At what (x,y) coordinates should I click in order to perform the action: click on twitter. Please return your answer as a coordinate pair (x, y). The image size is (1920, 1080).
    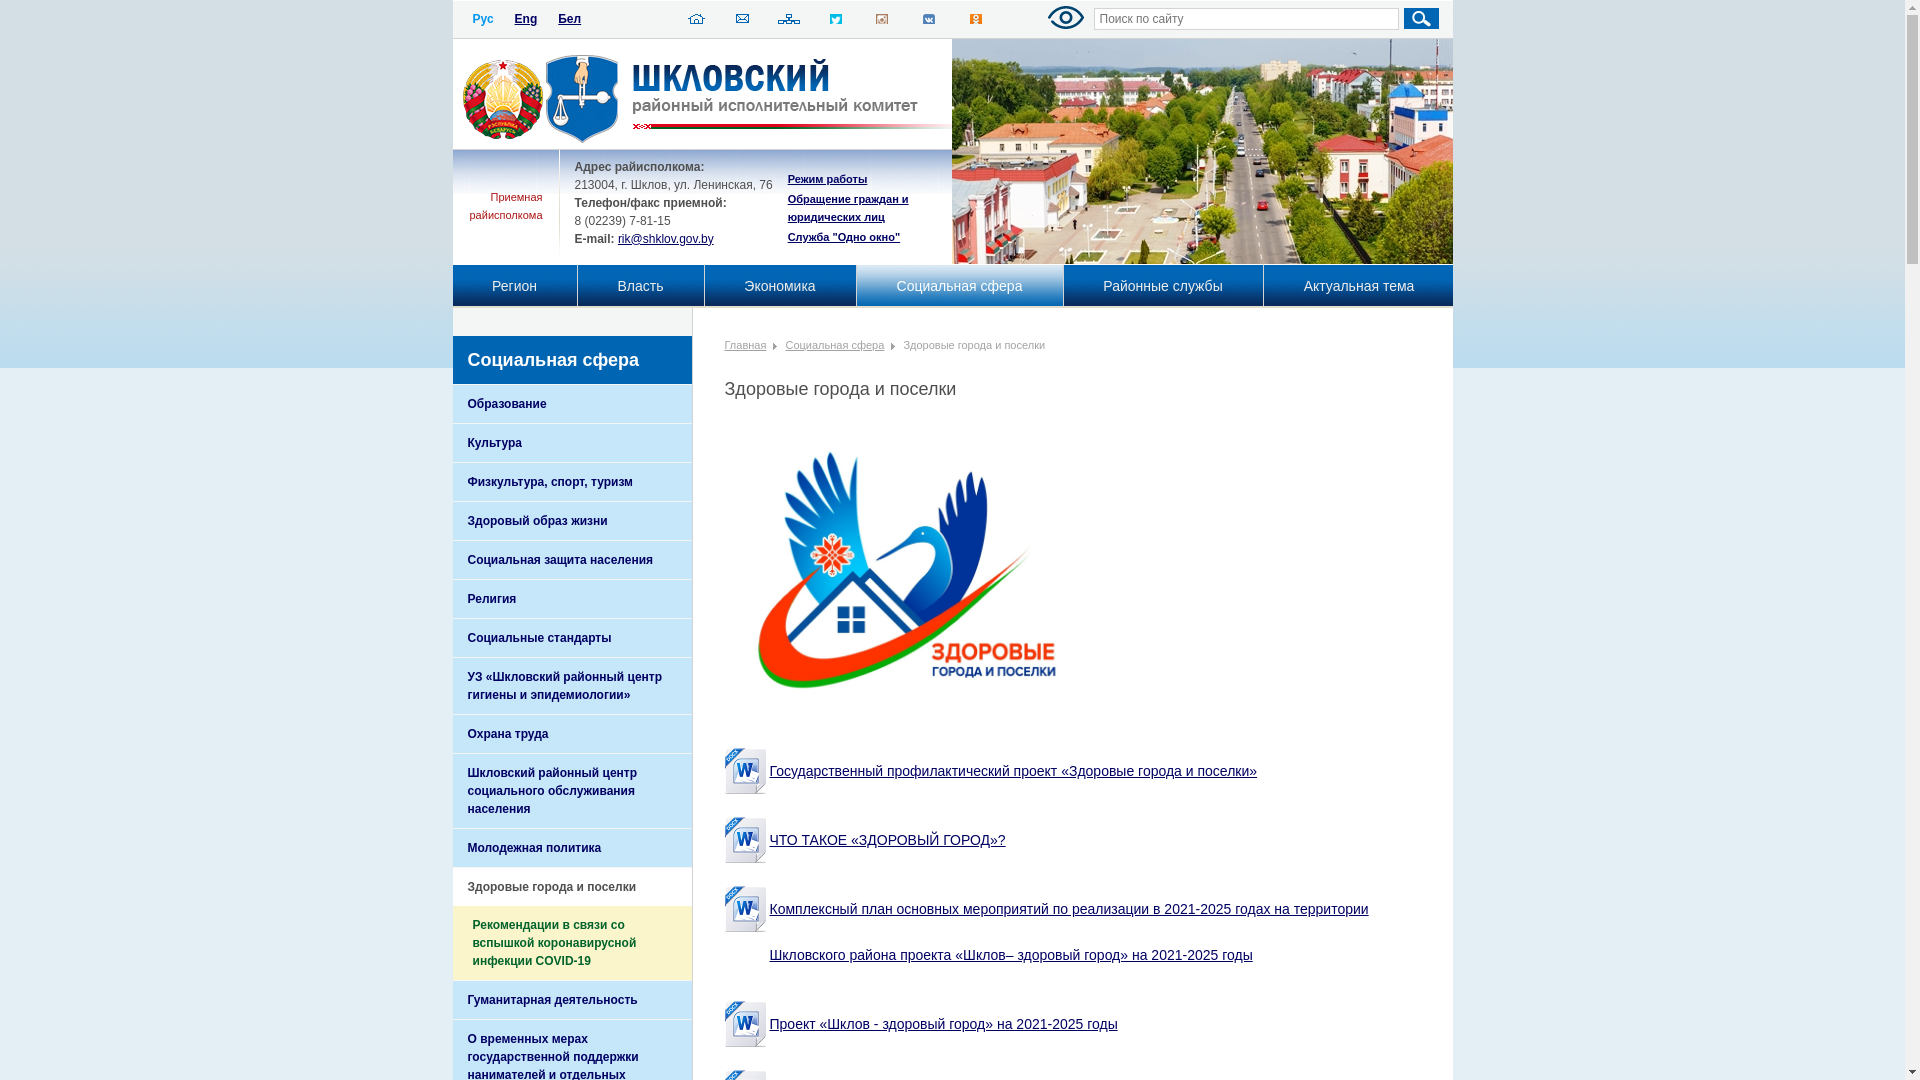
    Looking at the image, I should click on (836, 23).